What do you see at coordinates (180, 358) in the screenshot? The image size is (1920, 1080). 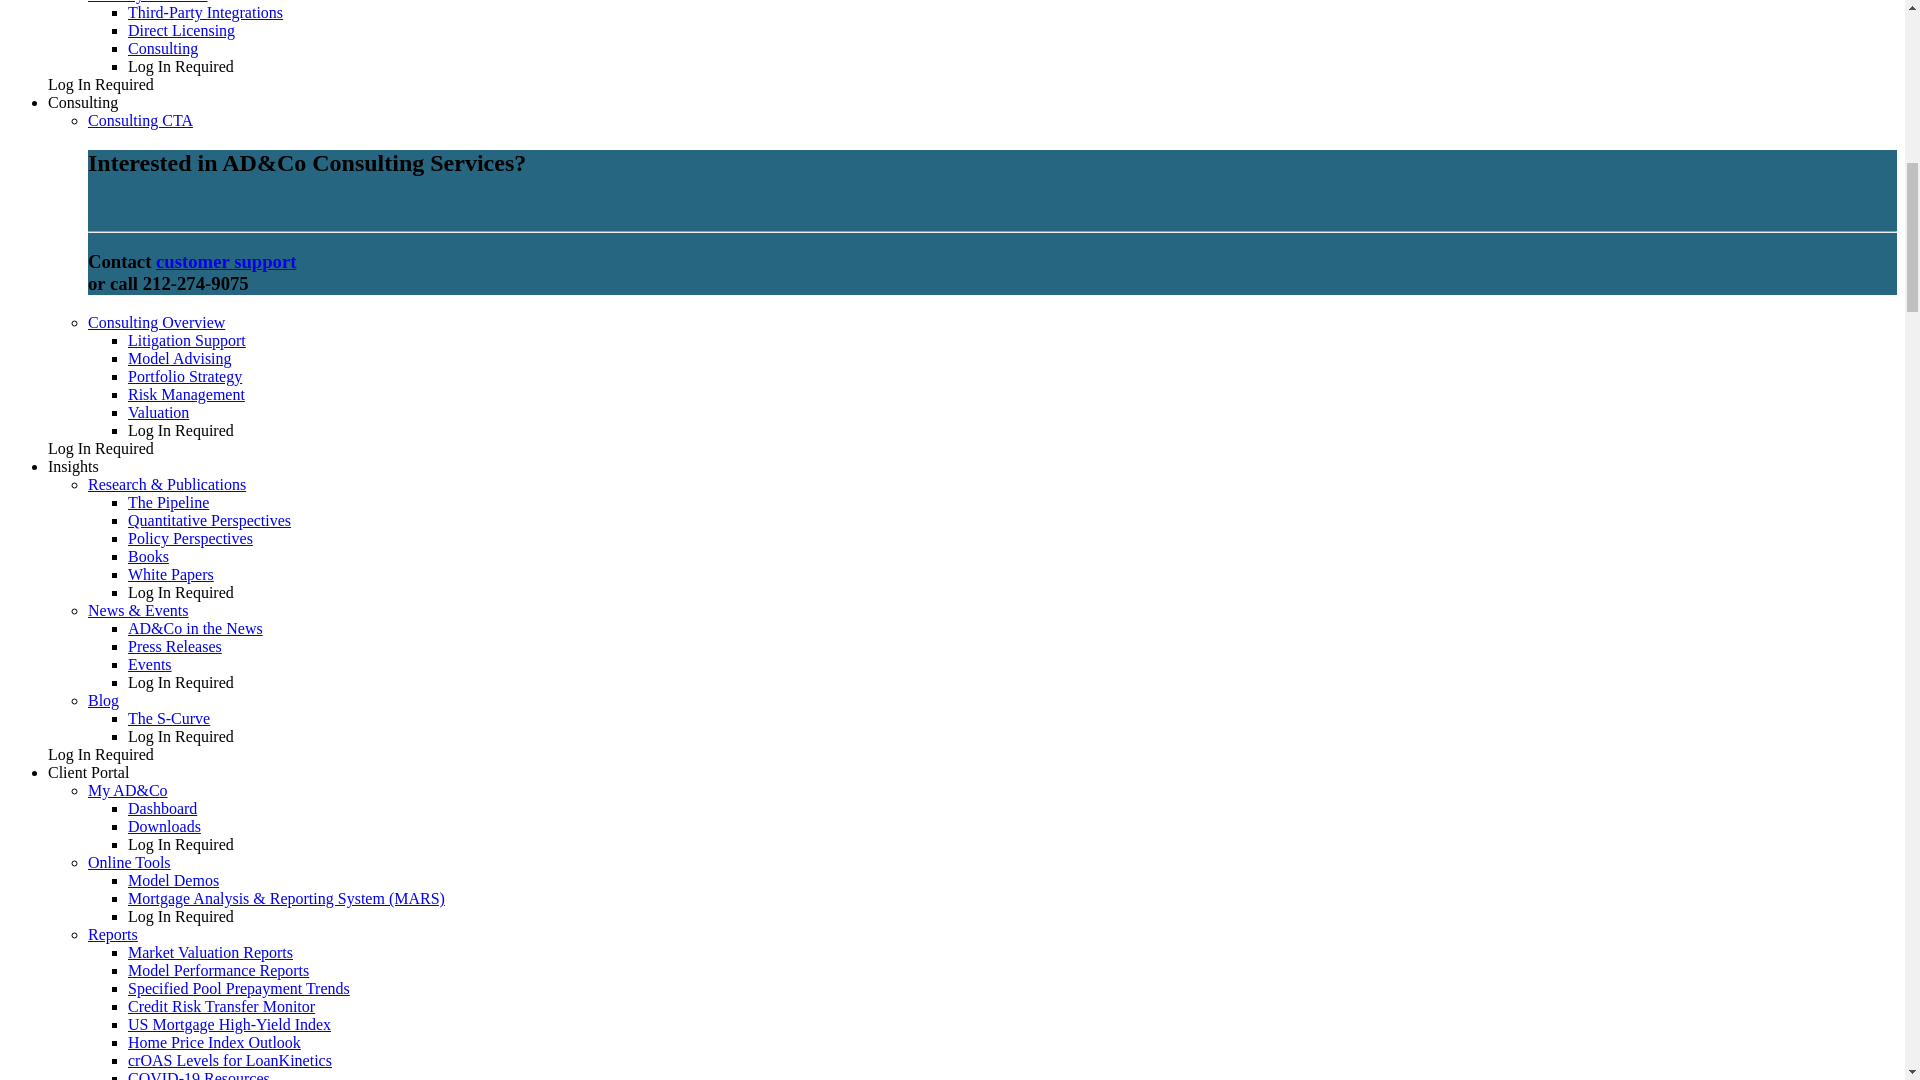 I see `Model Advising` at bounding box center [180, 358].